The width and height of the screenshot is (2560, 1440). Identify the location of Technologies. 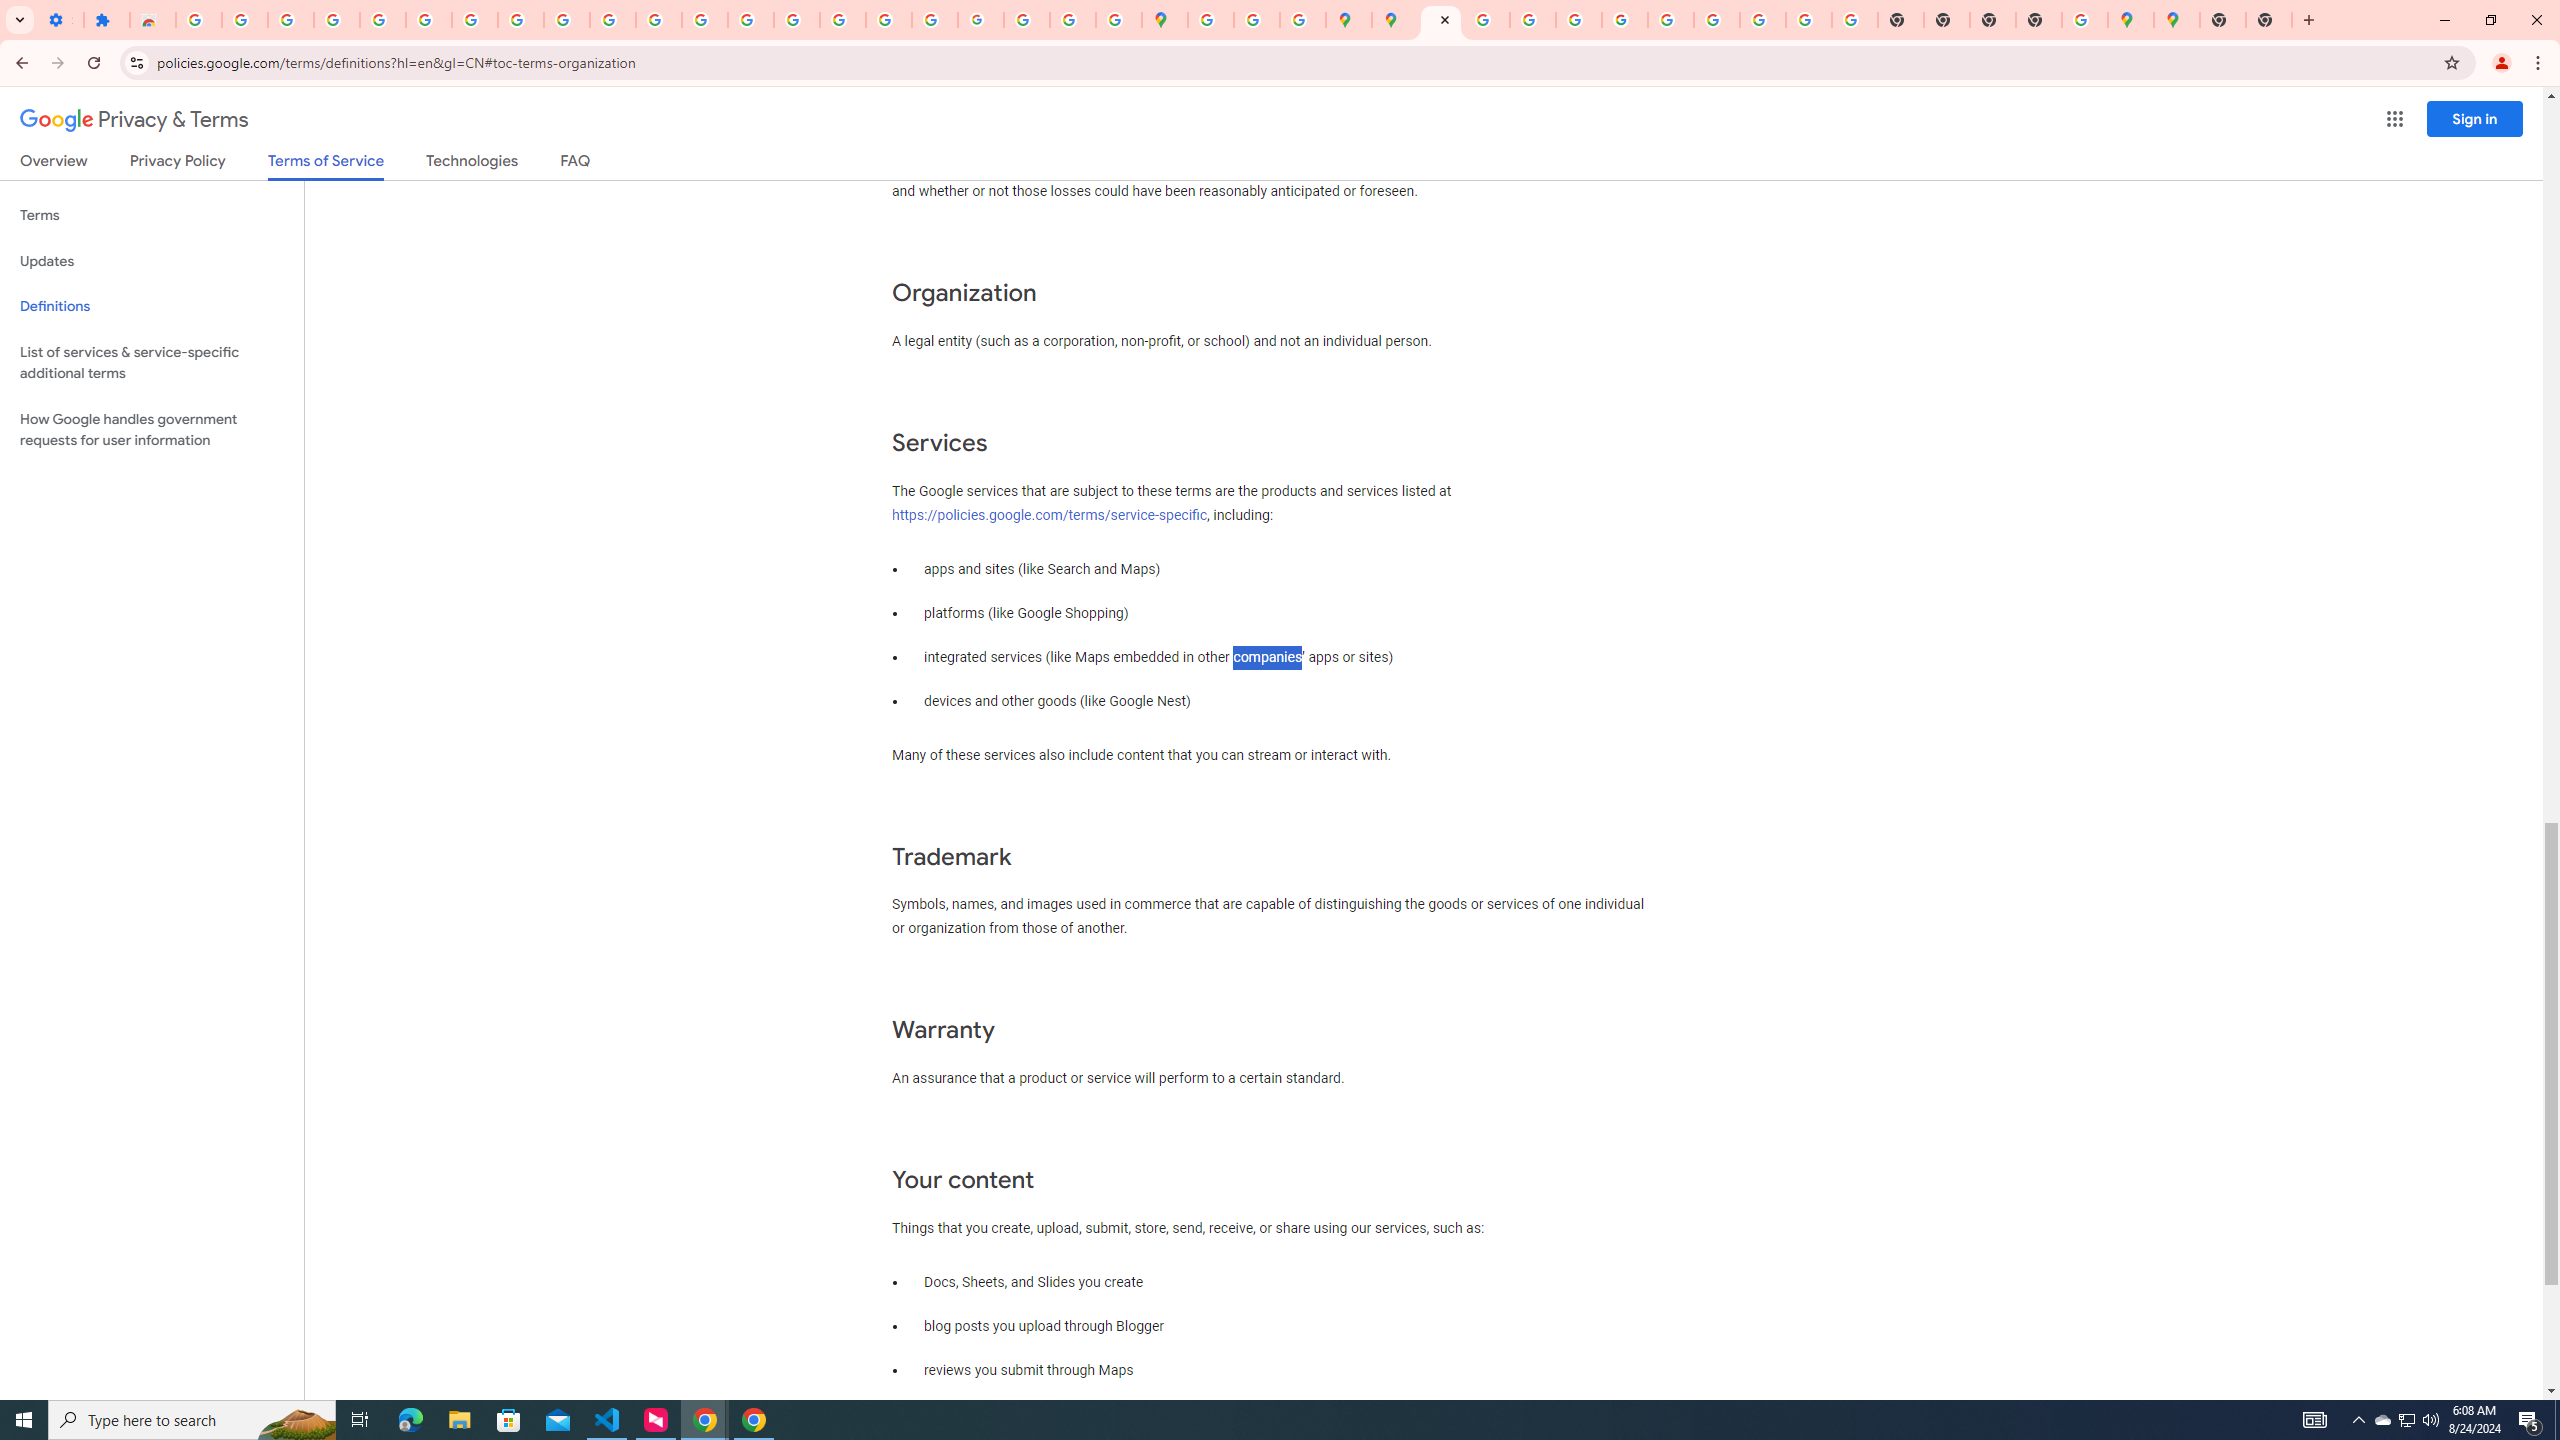
(472, 164).